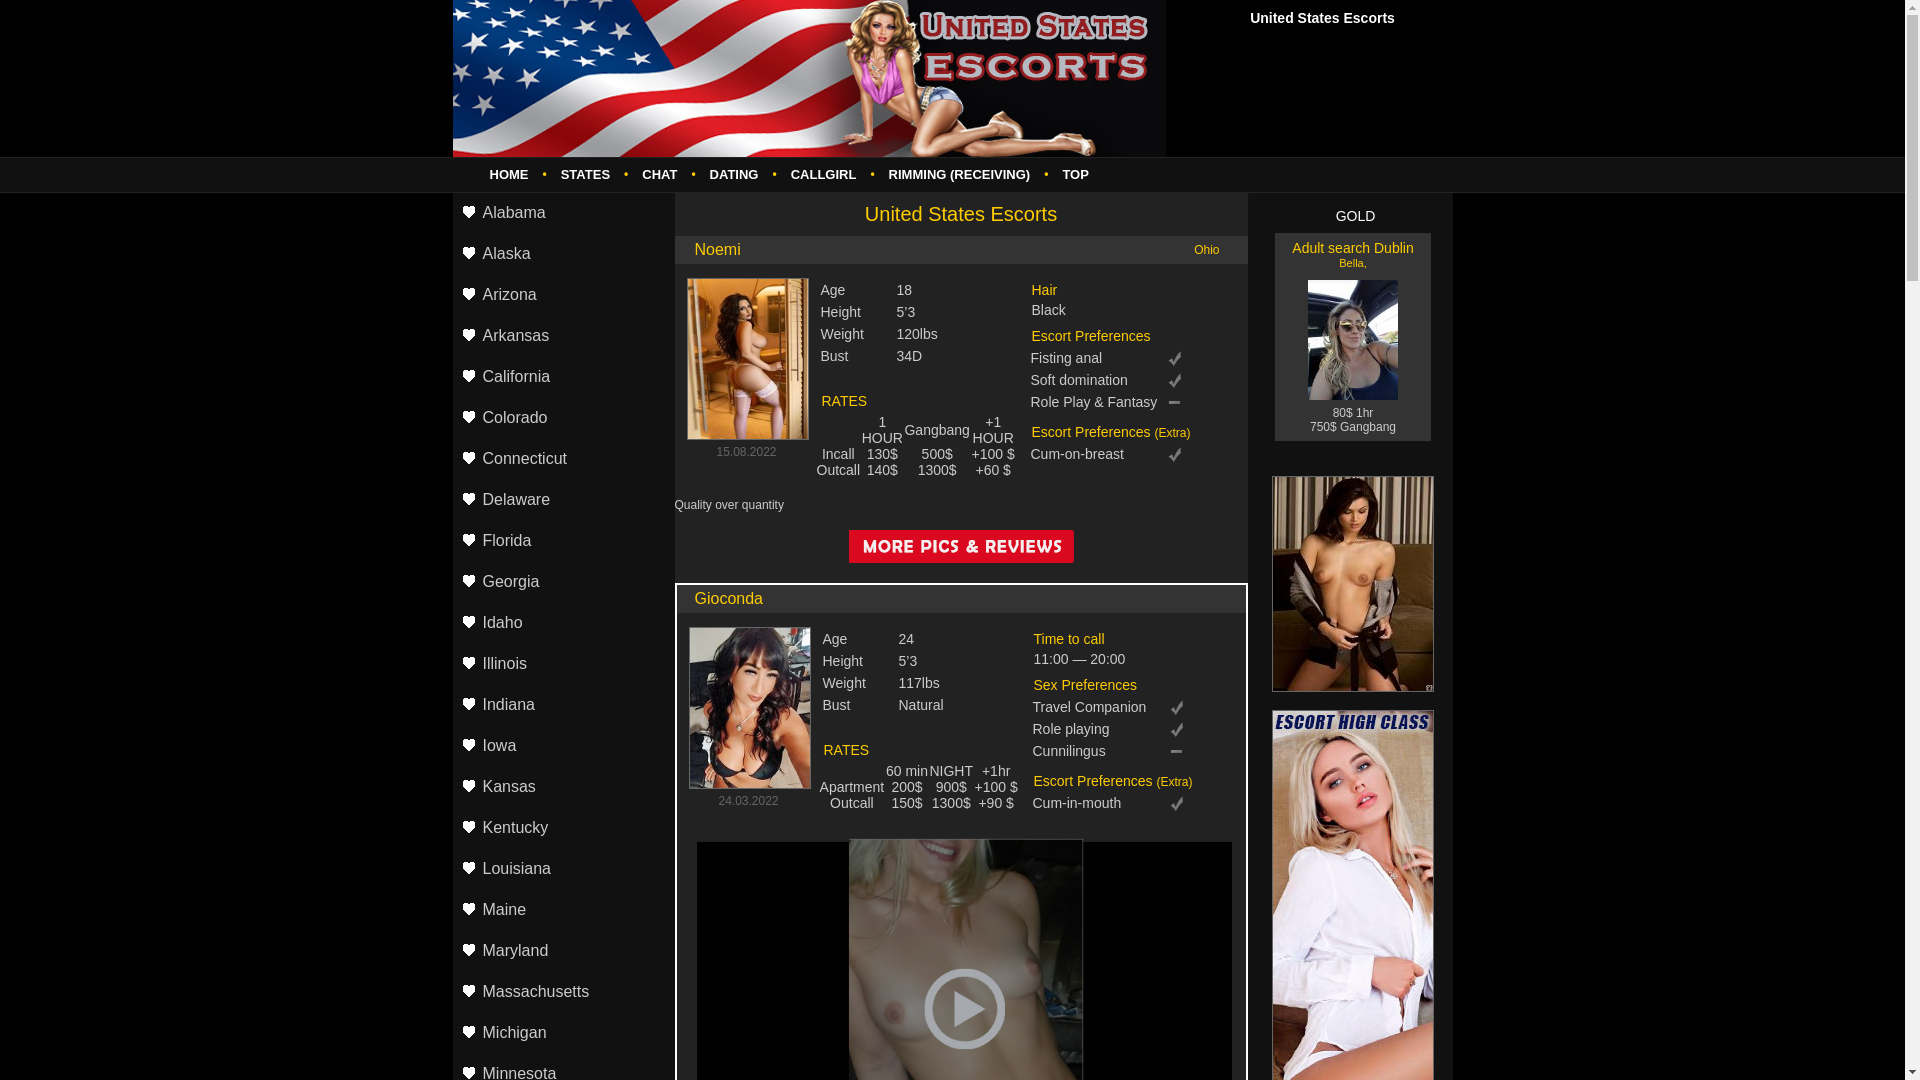  I want to click on Georgia, so click(562, 582).